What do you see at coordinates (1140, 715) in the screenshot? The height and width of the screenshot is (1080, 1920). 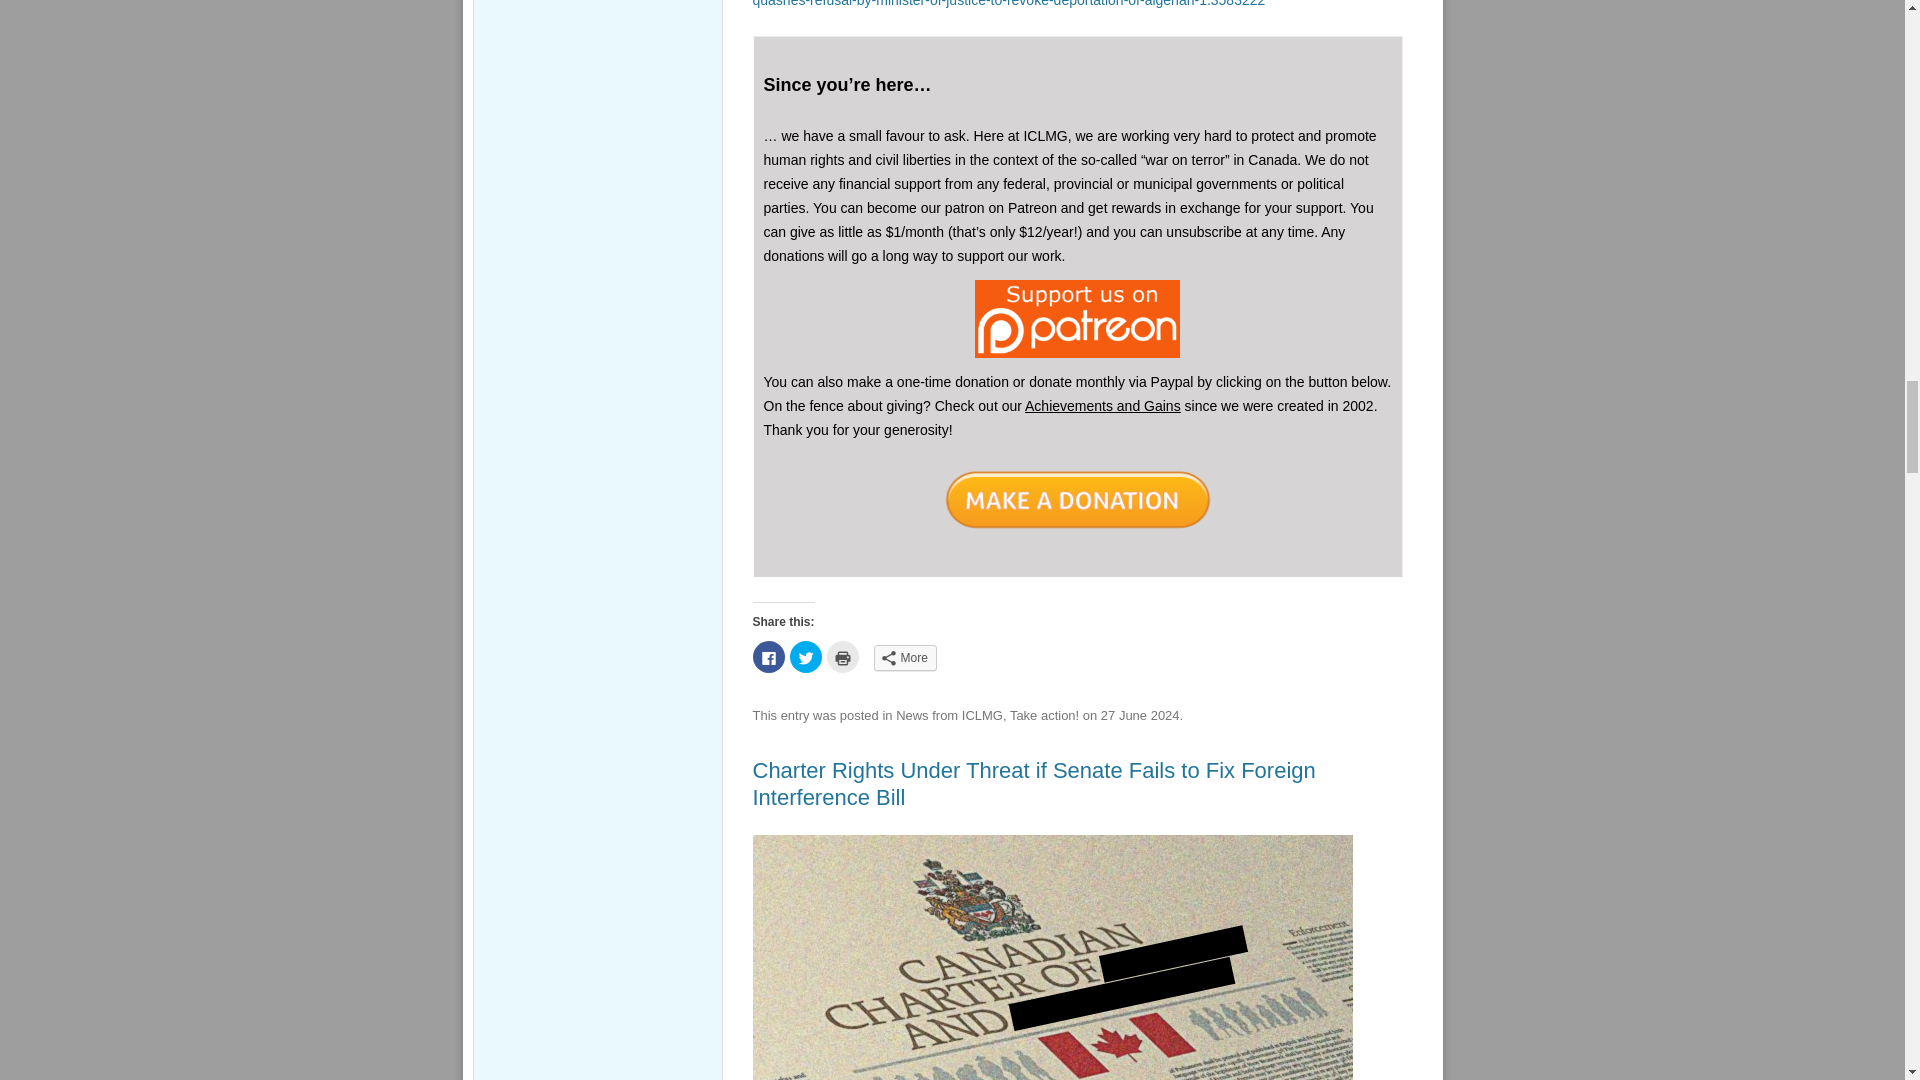 I see `4:33 pm` at bounding box center [1140, 715].